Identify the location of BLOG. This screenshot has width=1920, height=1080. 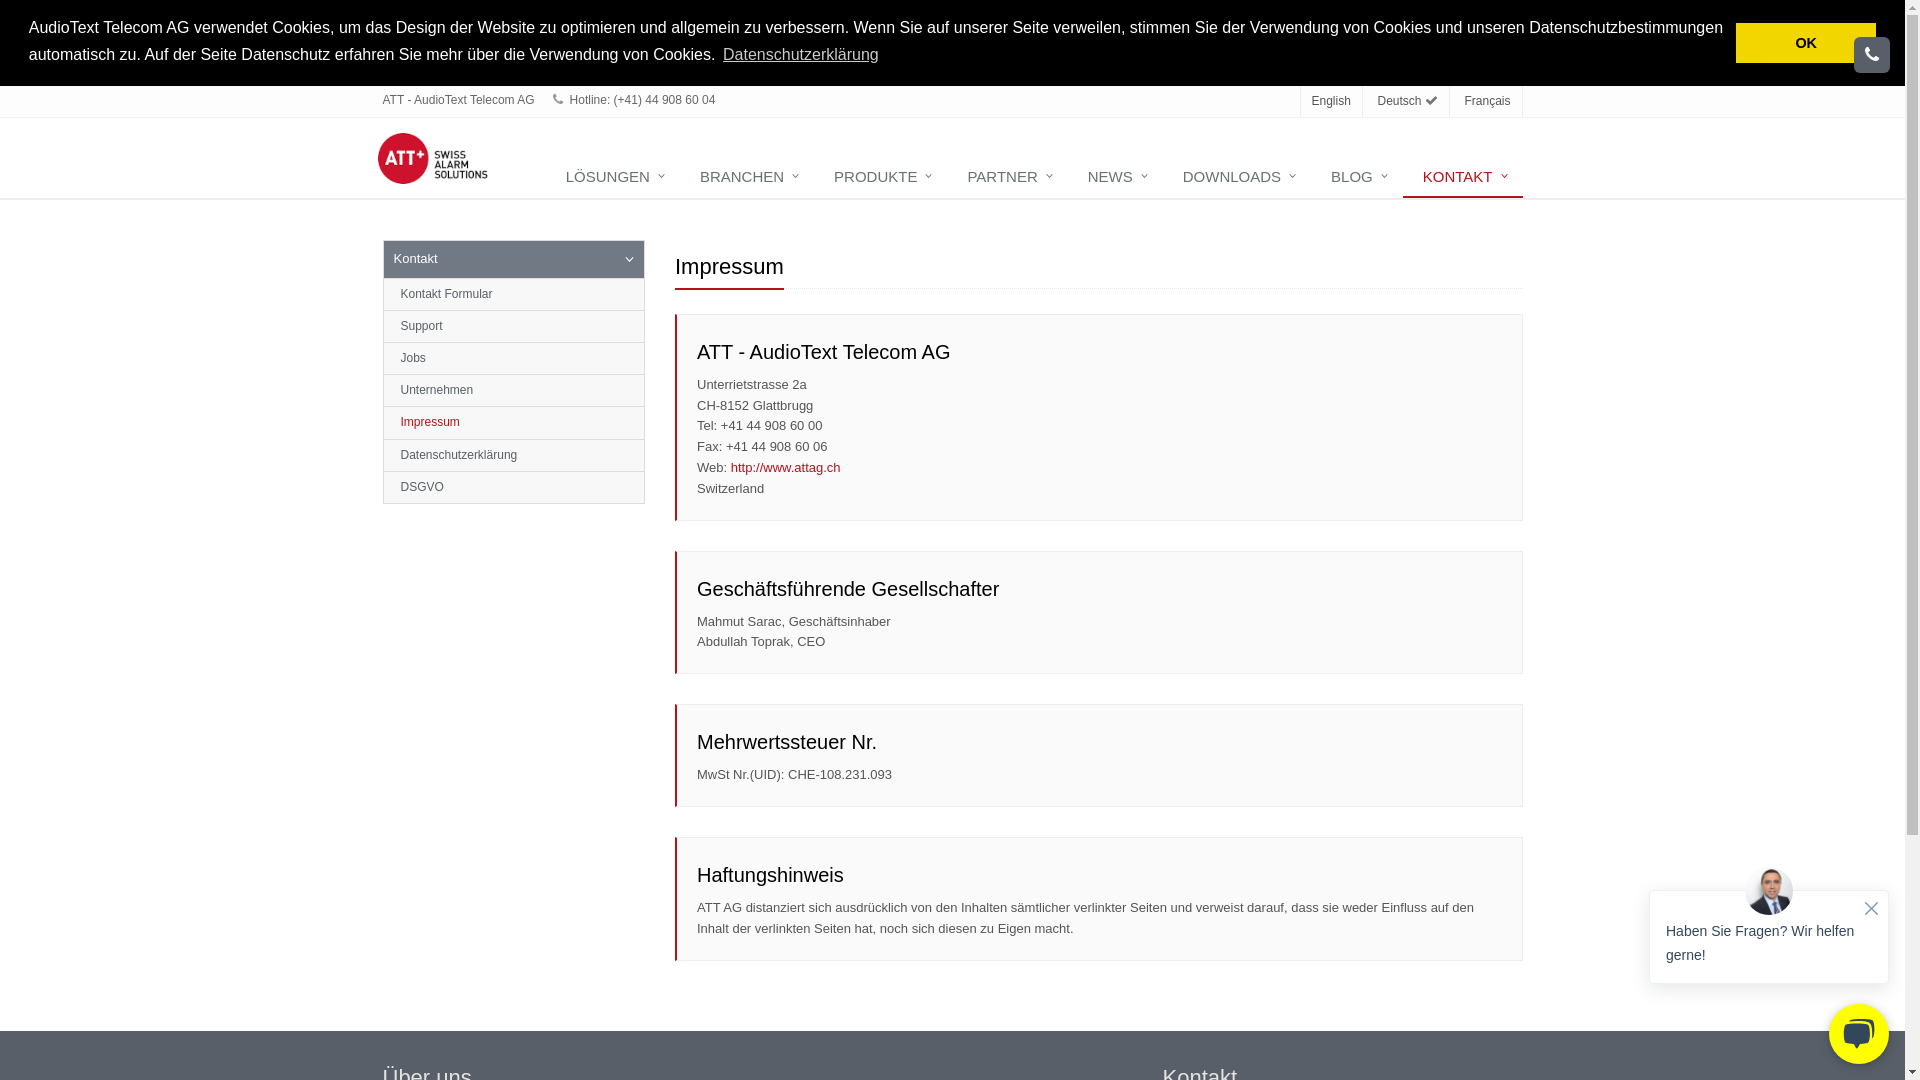
(1357, 178).